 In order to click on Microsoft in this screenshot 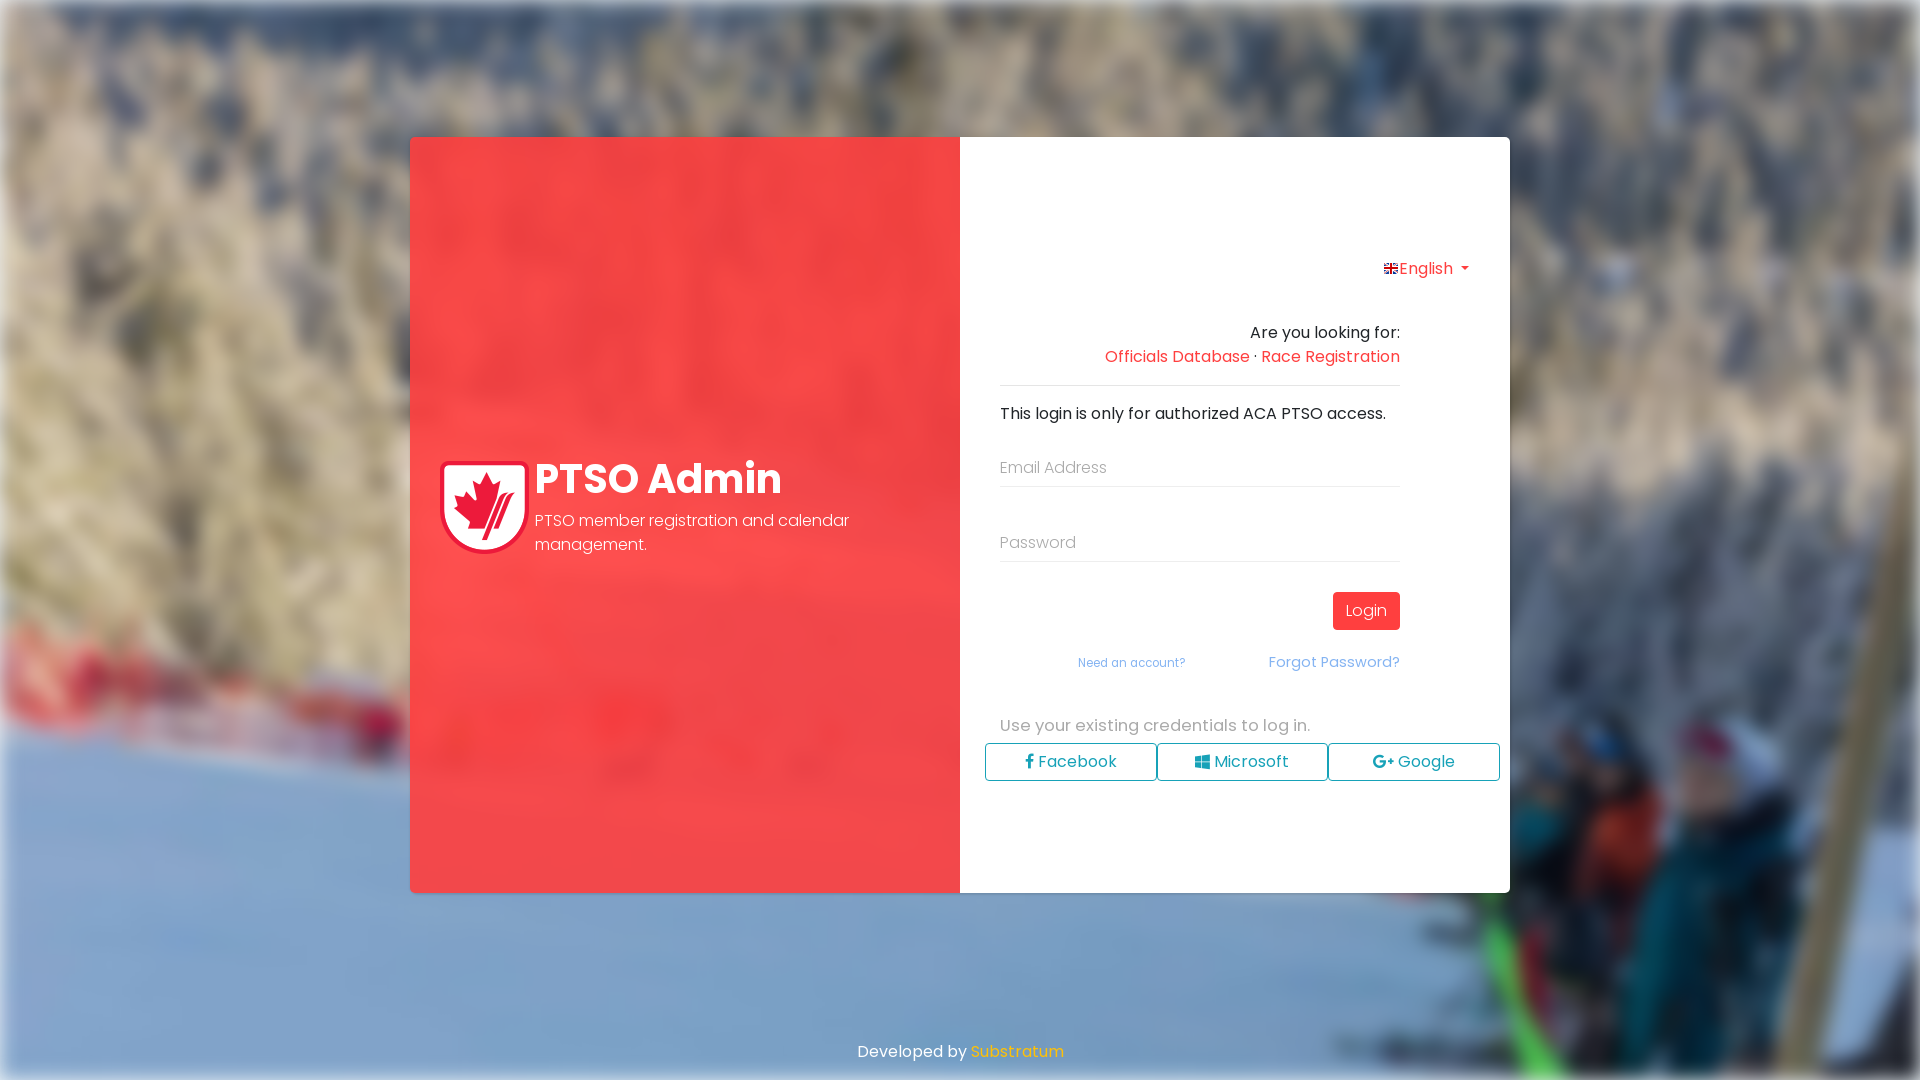, I will do `click(1243, 762)`.